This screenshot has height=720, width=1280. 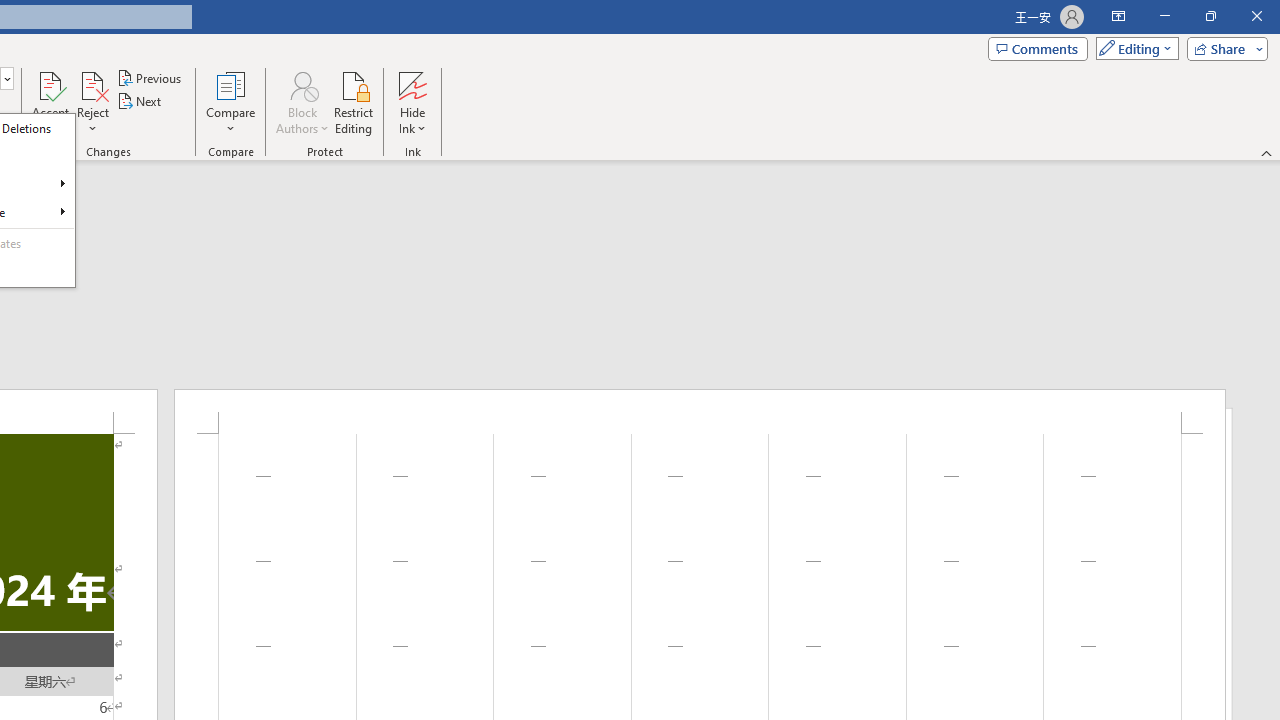 What do you see at coordinates (412, 84) in the screenshot?
I see `Hide Ink` at bounding box center [412, 84].